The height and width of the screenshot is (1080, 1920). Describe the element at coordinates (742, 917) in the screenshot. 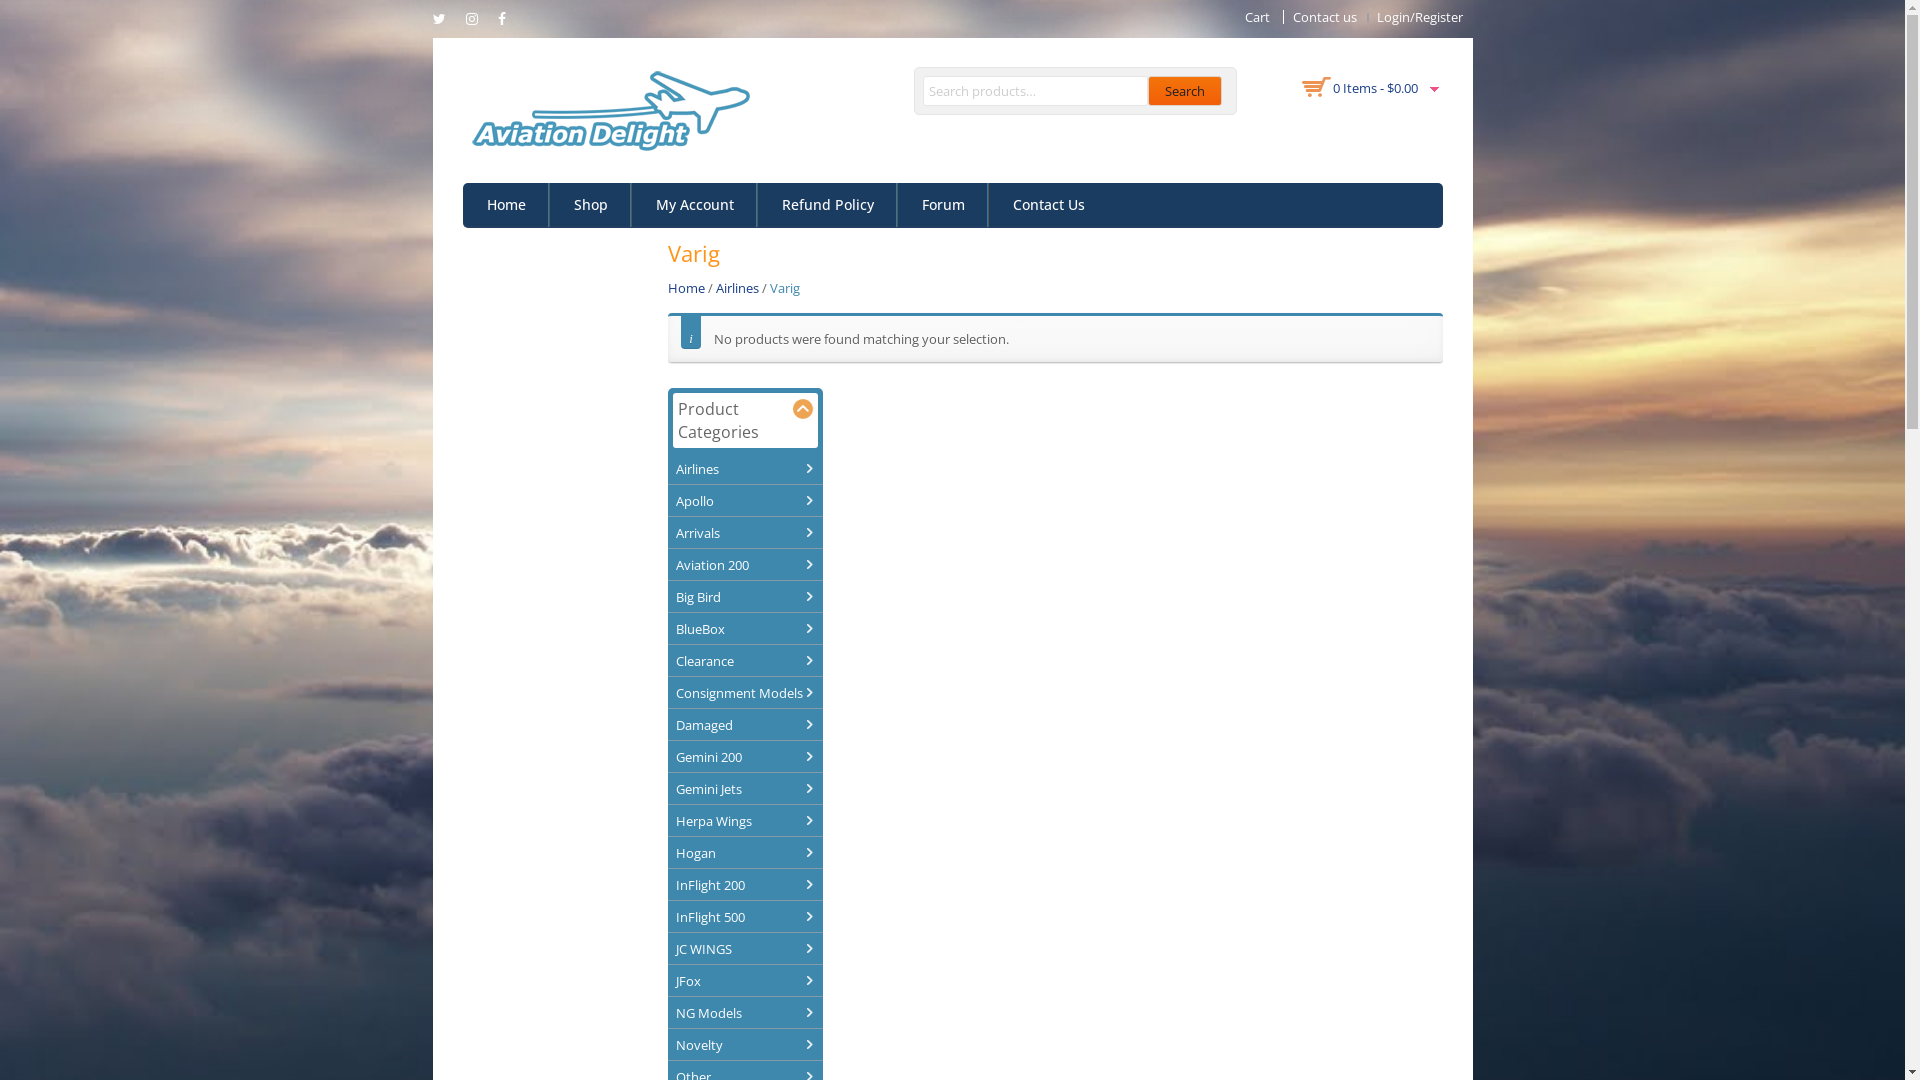

I see `InFlight 500` at that location.